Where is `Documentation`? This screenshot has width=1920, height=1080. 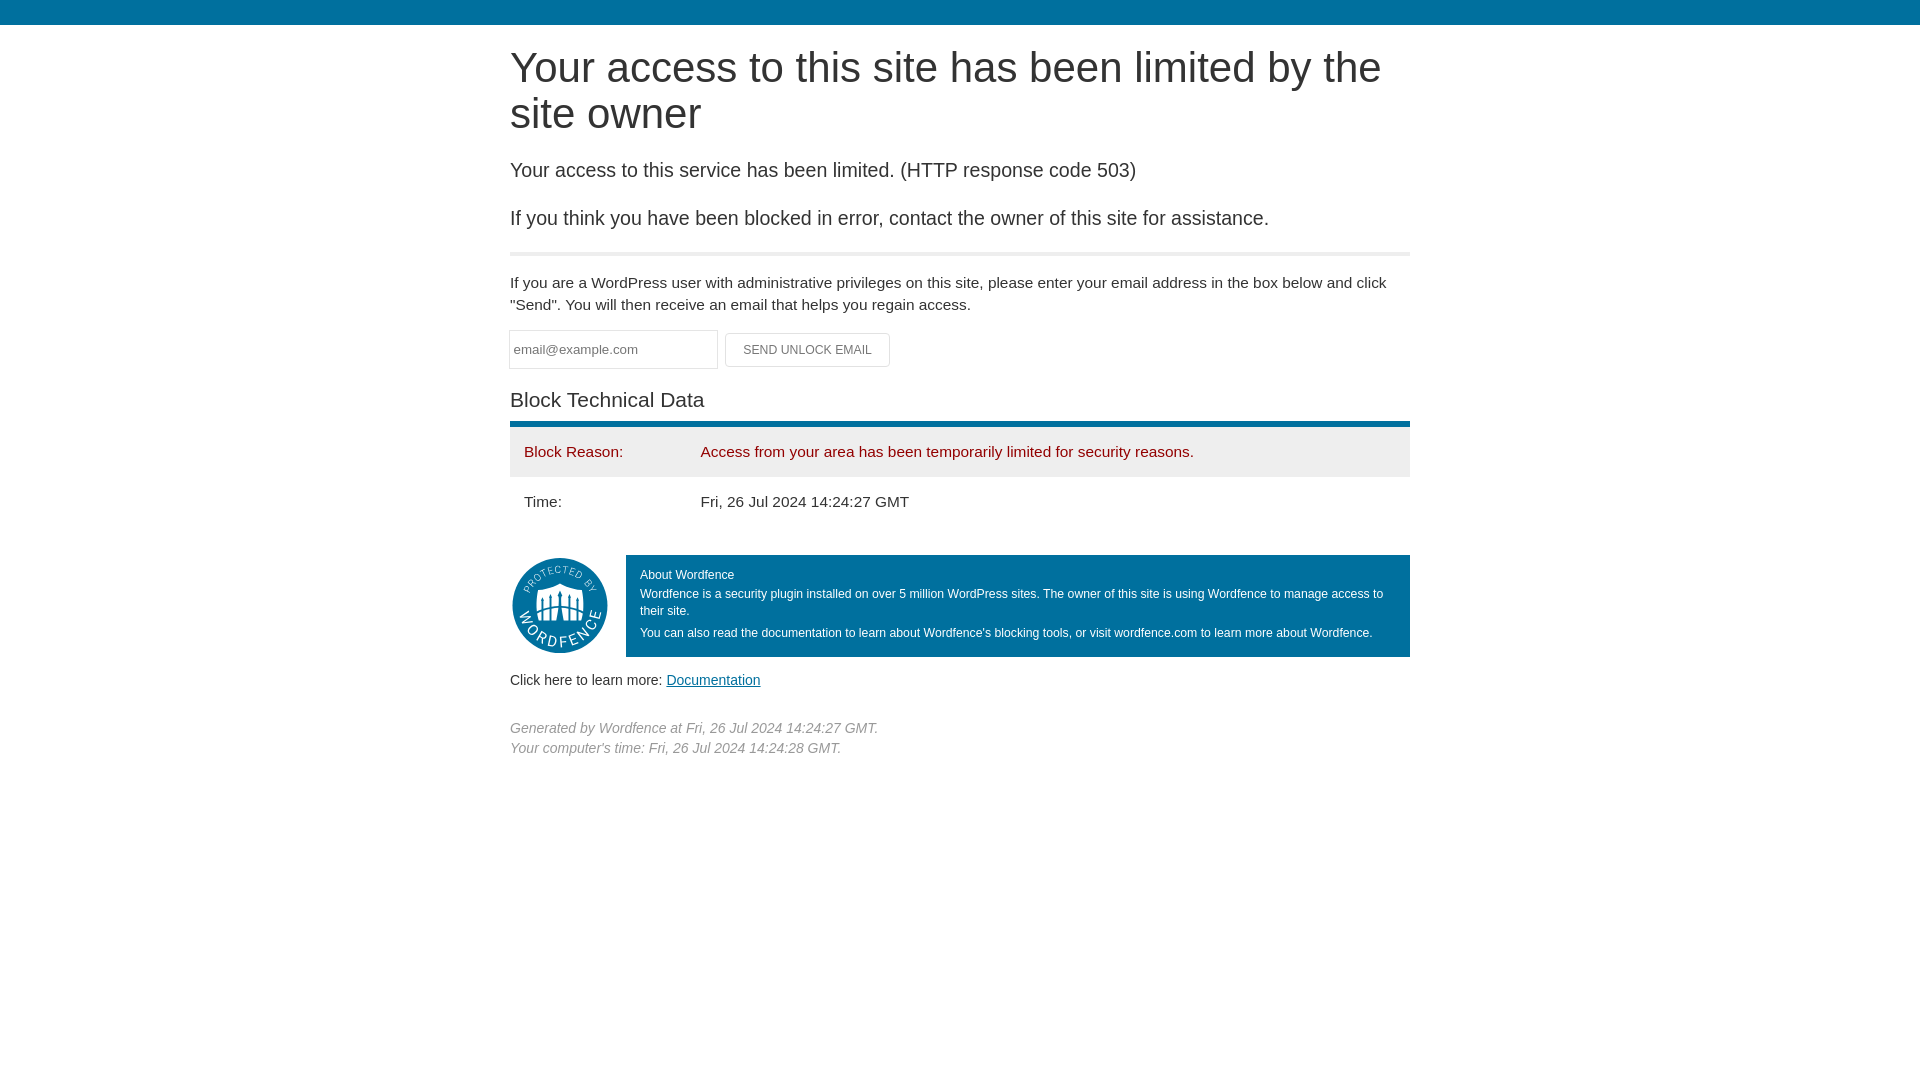
Documentation is located at coordinates (713, 679).